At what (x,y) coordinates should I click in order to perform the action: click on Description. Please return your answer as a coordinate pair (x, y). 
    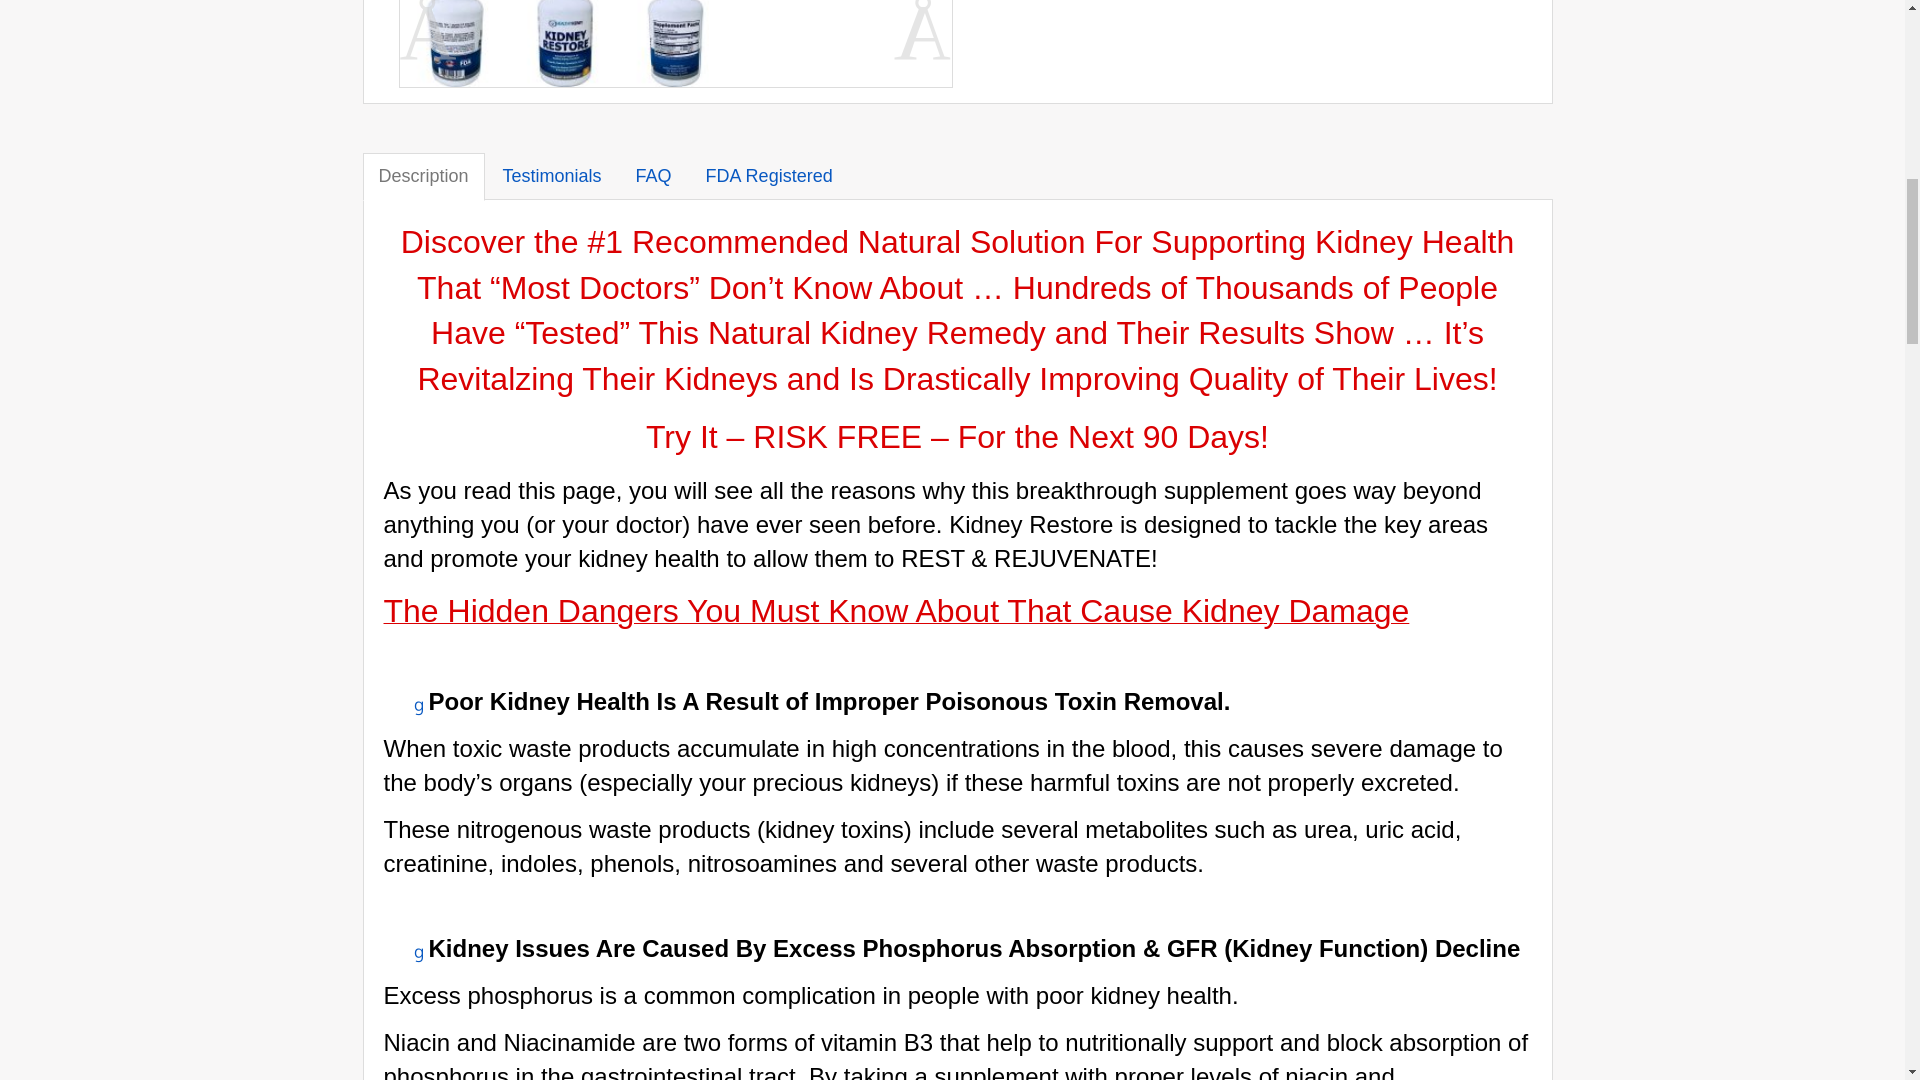
    Looking at the image, I should click on (422, 176).